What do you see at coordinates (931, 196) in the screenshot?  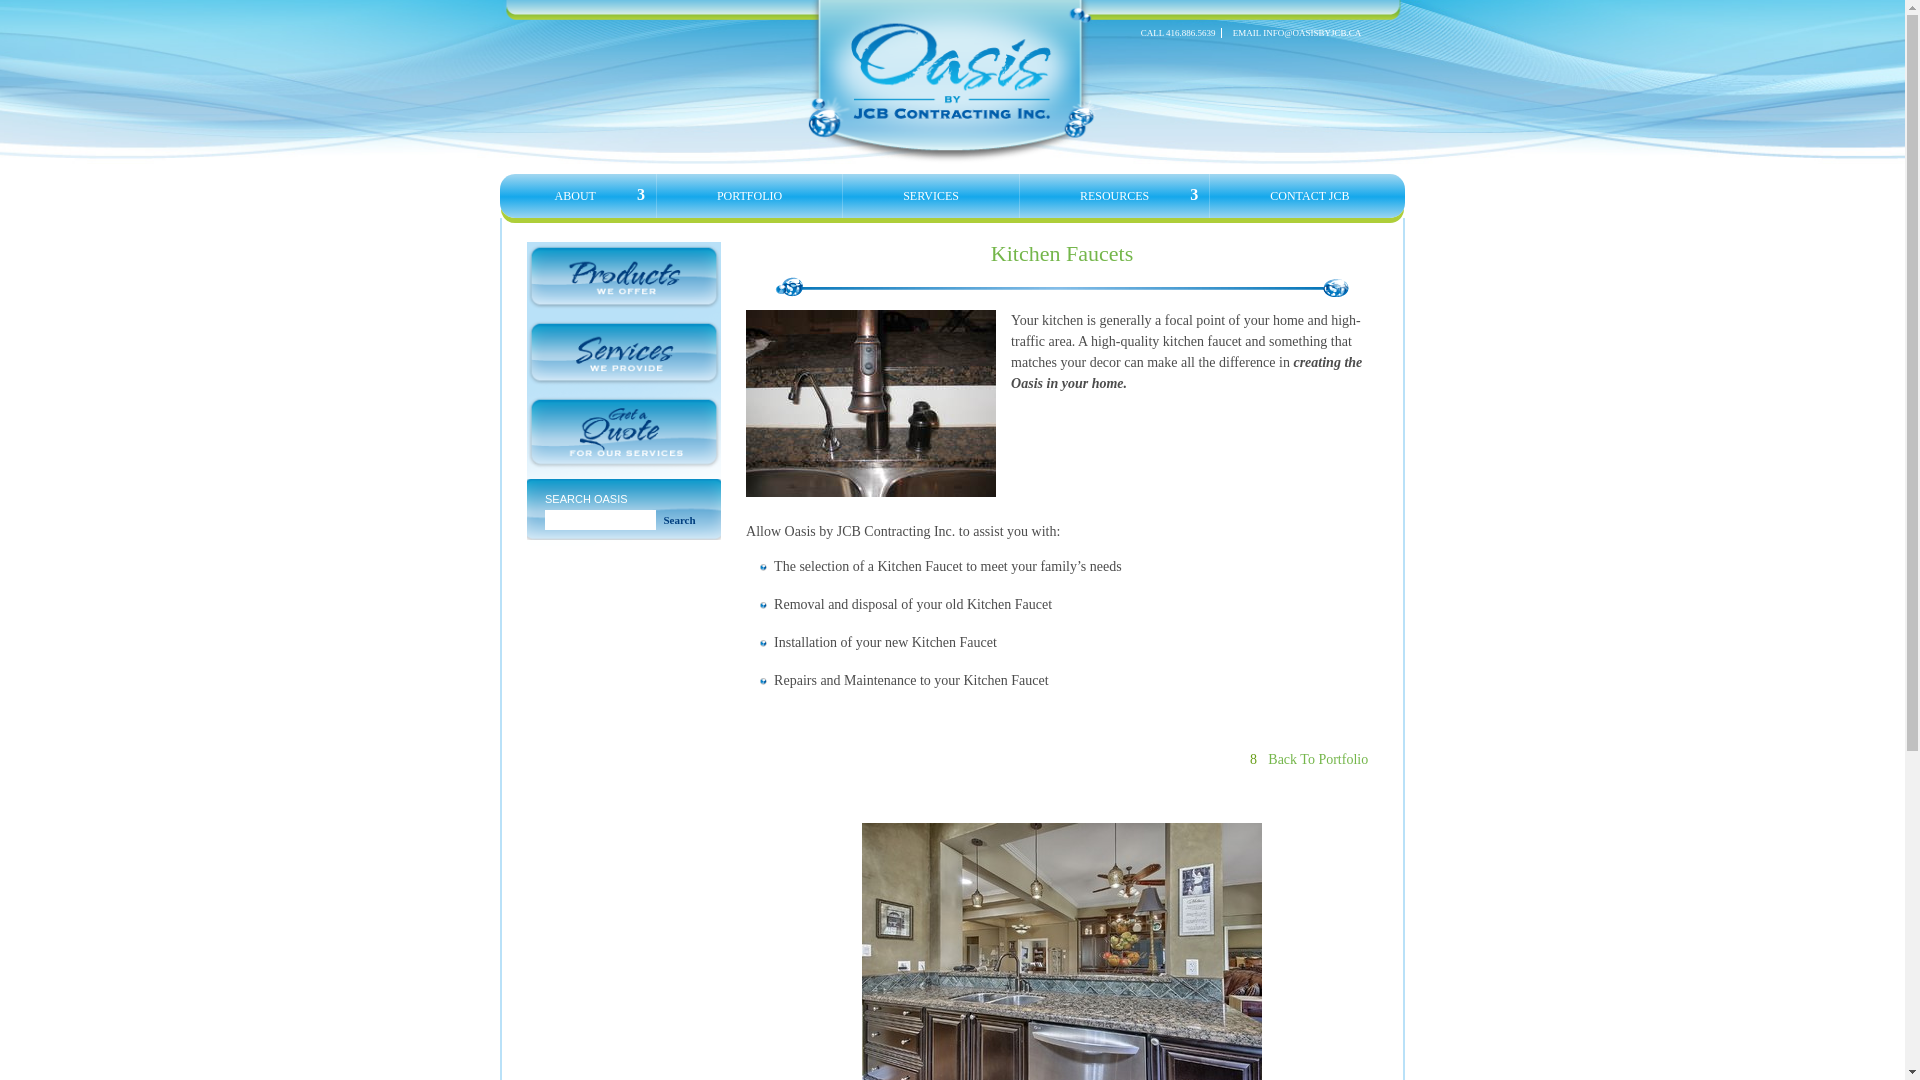 I see `SERVICES` at bounding box center [931, 196].